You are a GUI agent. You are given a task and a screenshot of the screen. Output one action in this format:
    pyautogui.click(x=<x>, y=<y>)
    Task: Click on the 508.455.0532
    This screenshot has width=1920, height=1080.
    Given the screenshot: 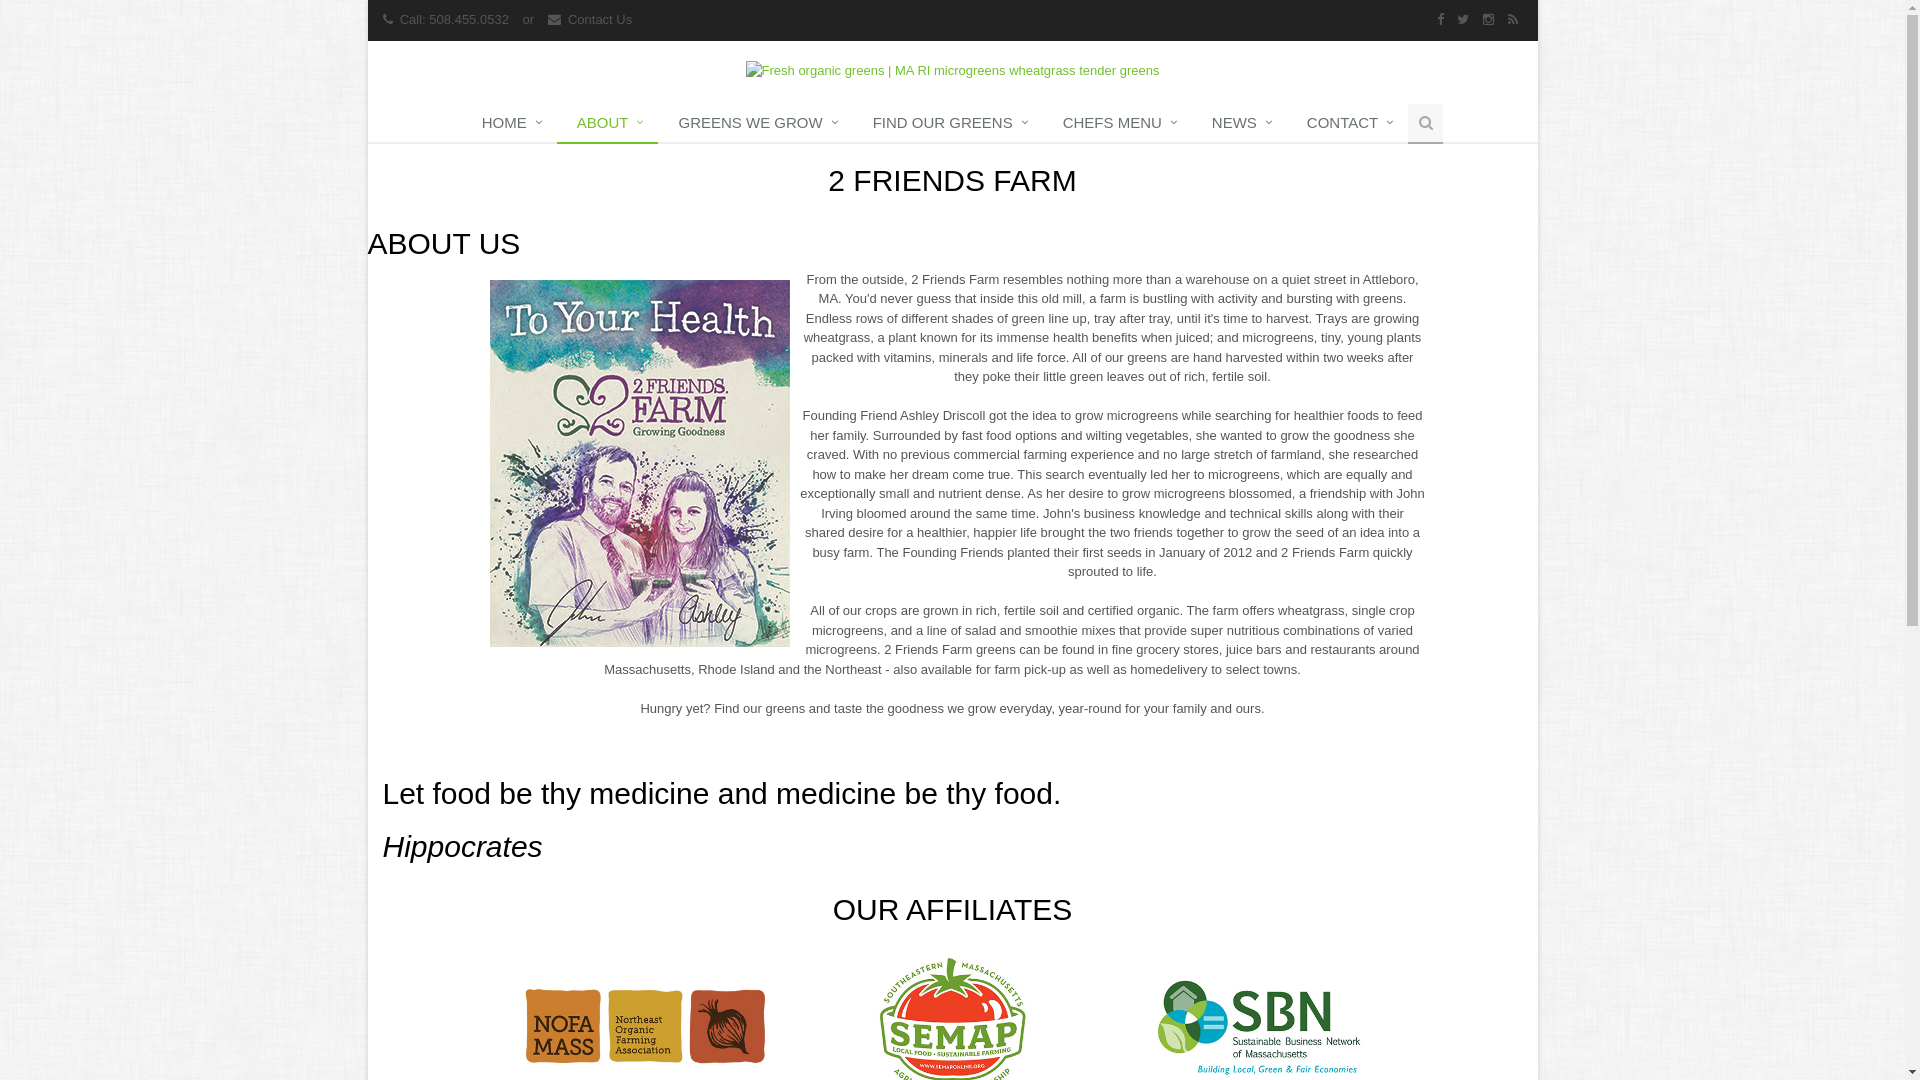 What is the action you would take?
    pyautogui.click(x=468, y=20)
    